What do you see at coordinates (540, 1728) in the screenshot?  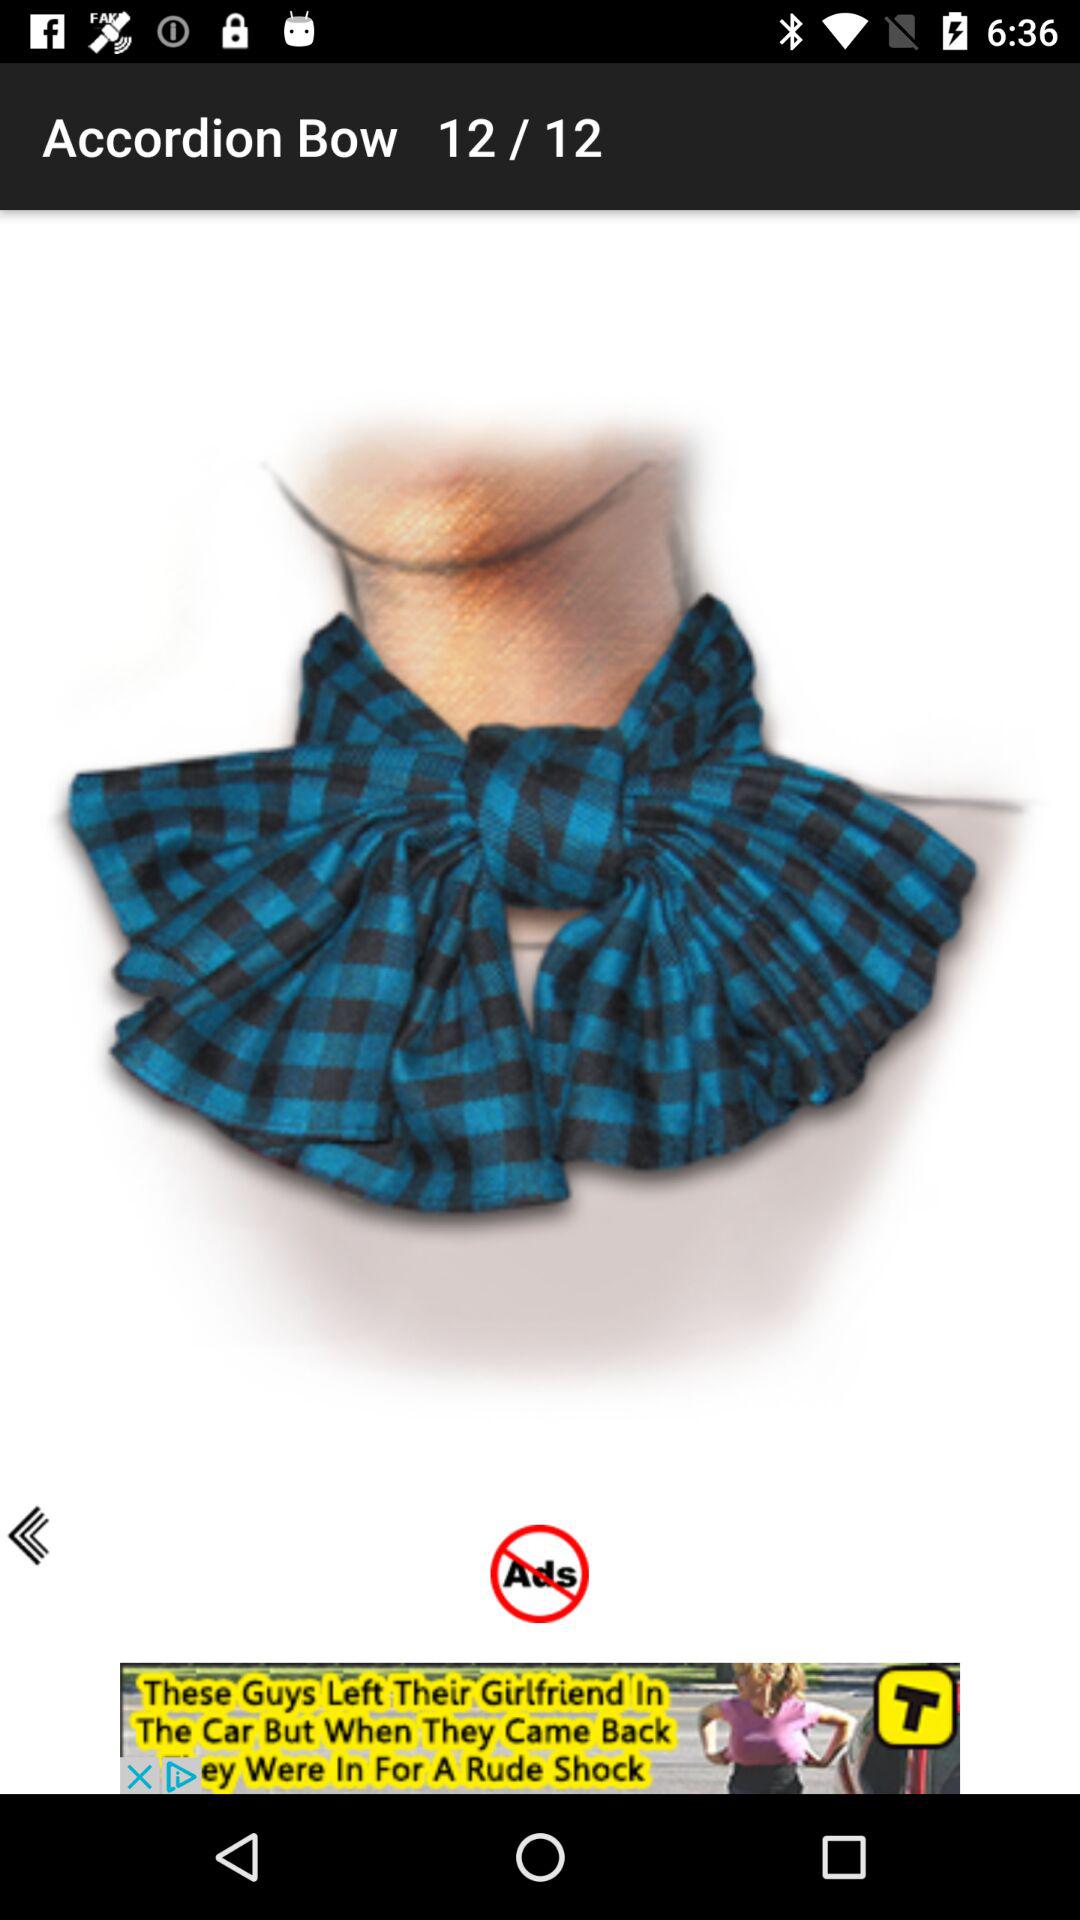 I see `share the article` at bounding box center [540, 1728].